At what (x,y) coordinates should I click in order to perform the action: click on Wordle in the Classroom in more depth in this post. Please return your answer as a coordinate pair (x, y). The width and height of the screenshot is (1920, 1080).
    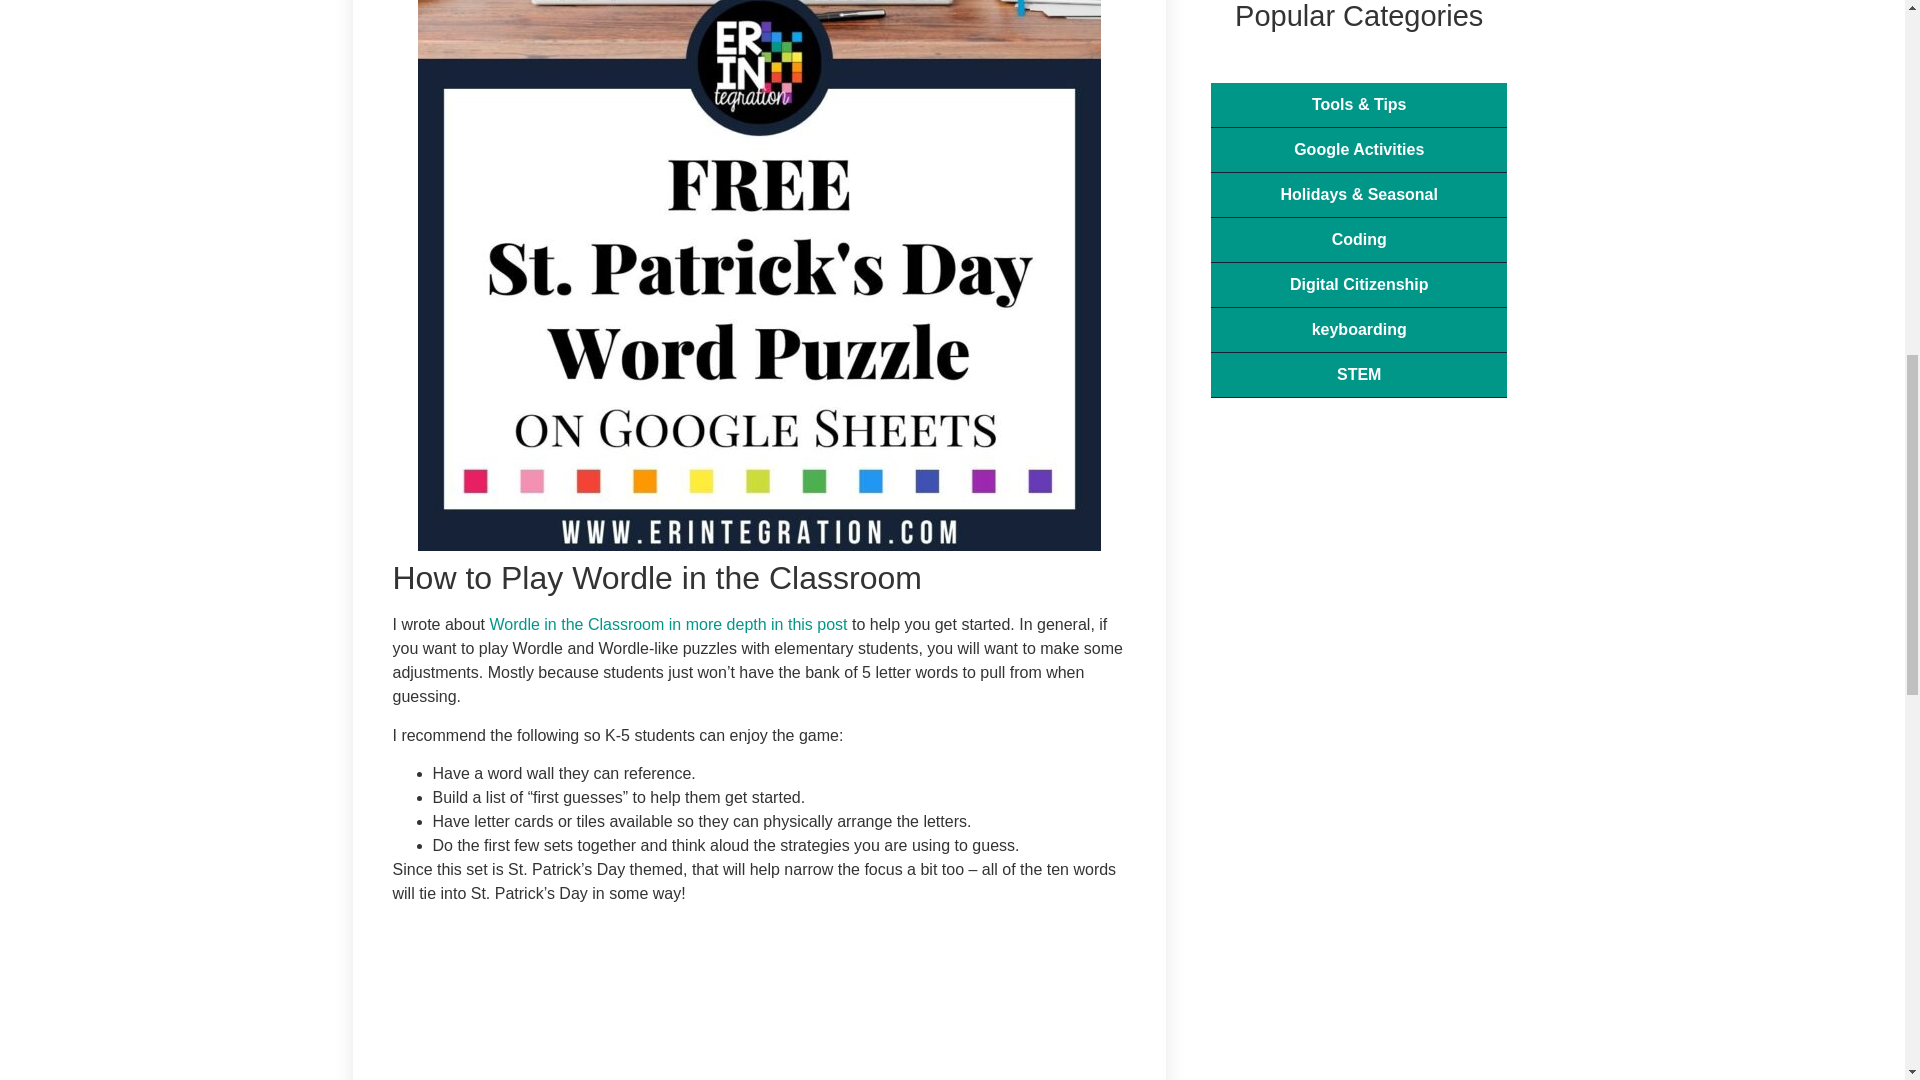
    Looking at the image, I should click on (668, 624).